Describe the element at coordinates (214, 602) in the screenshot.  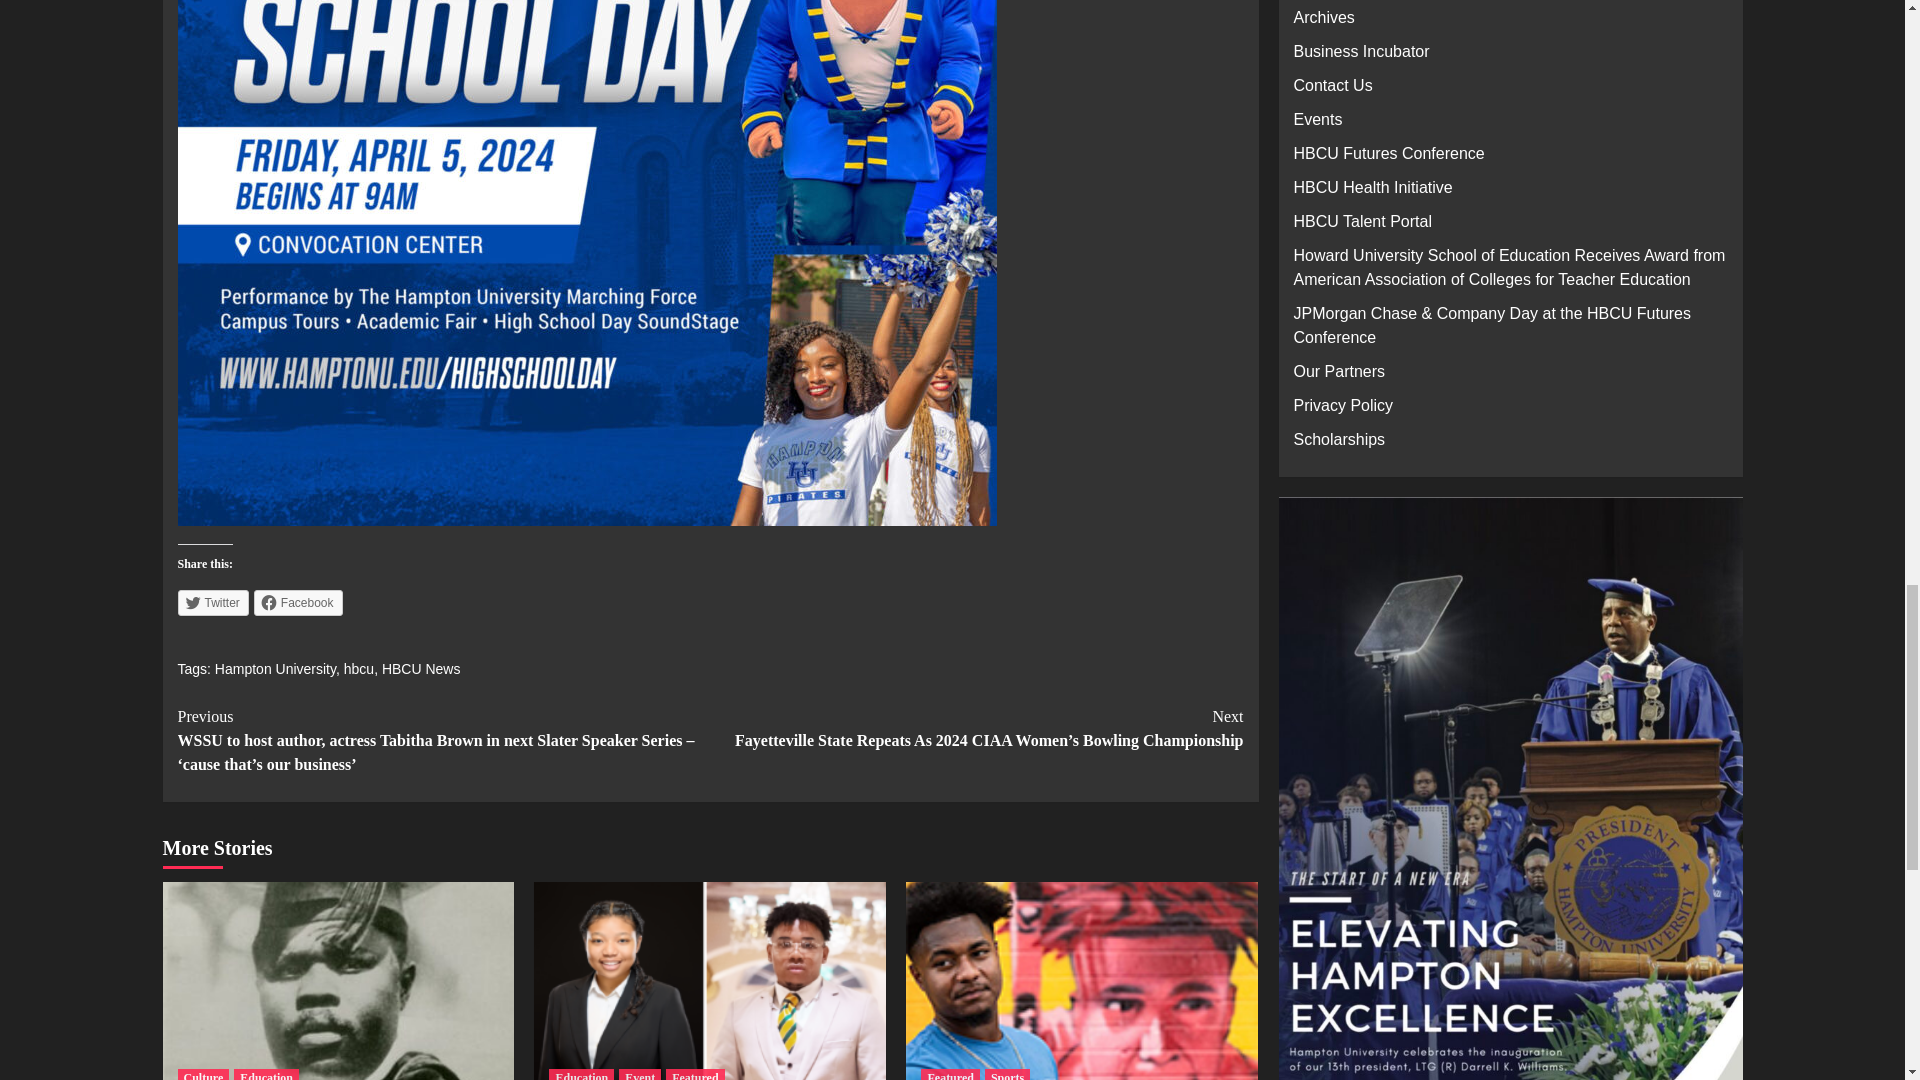
I see `Twitter` at that location.